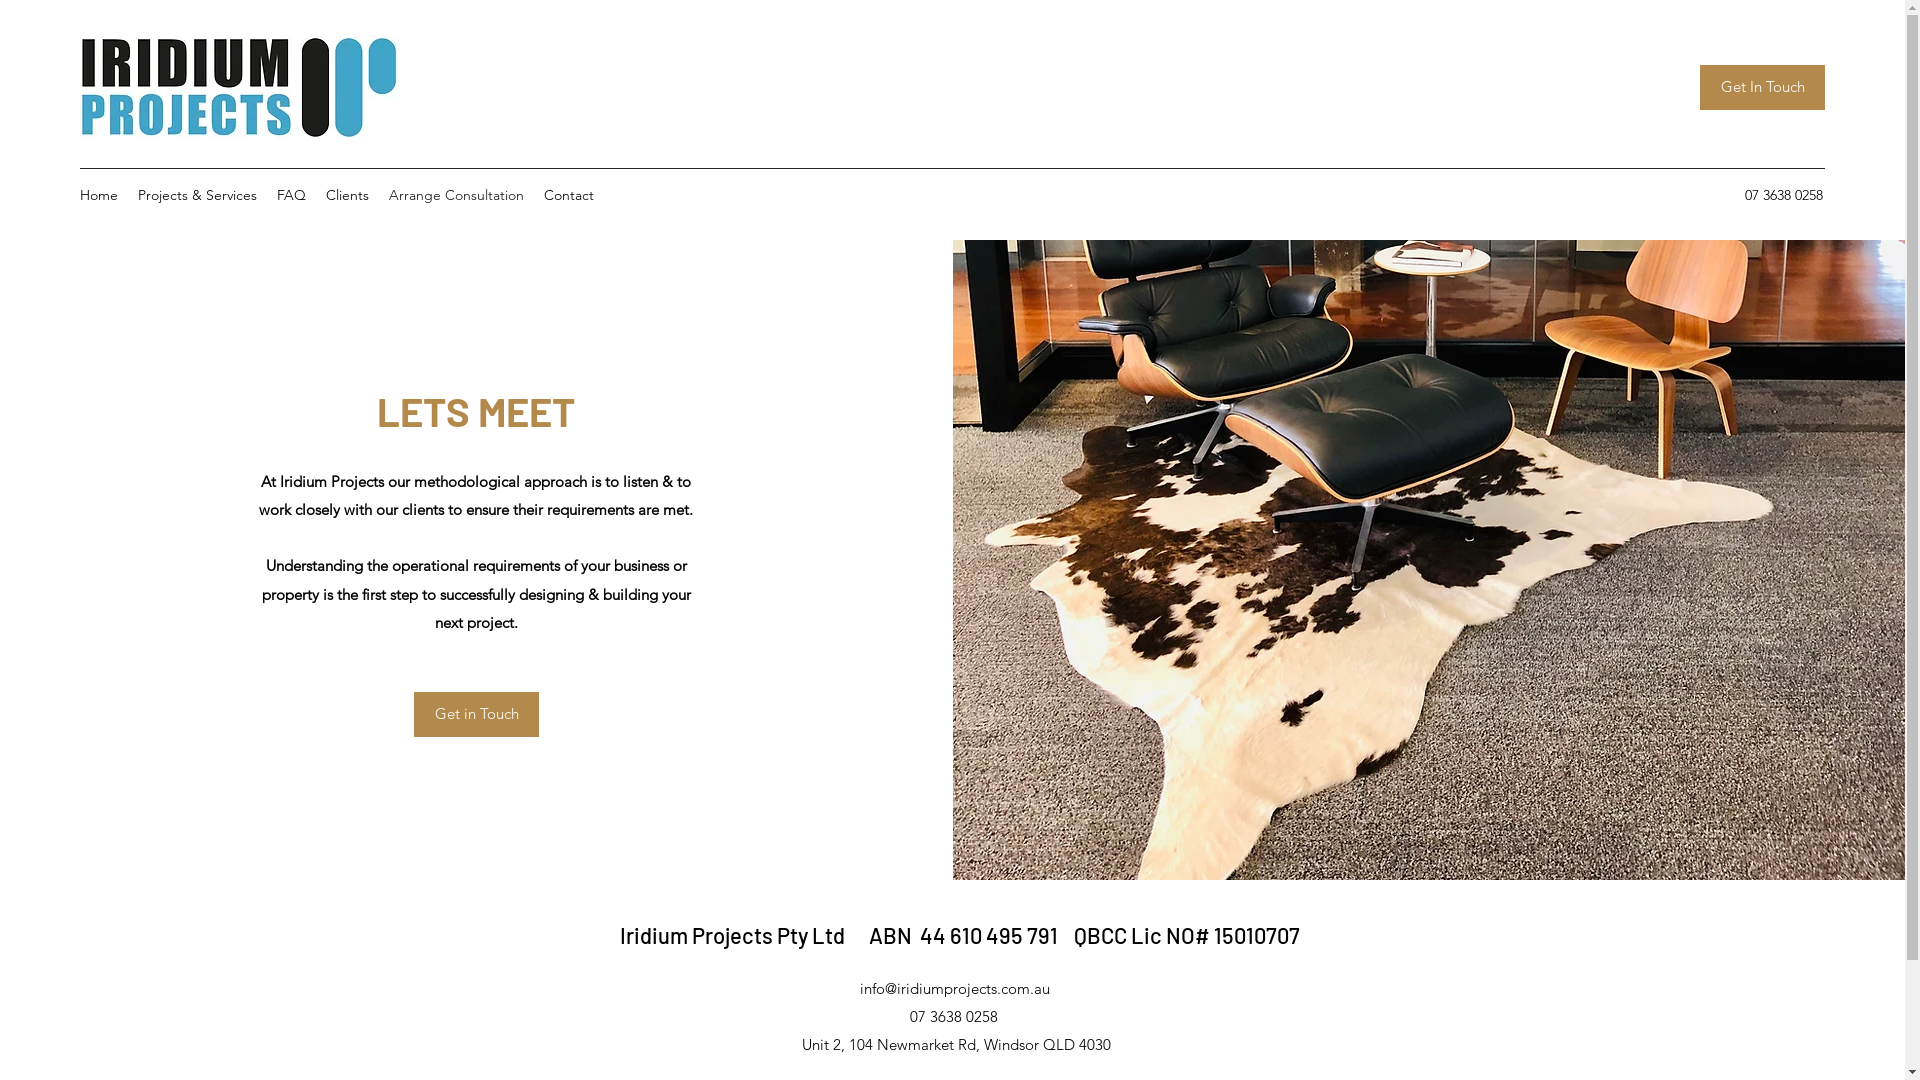  I want to click on Home, so click(99, 195).